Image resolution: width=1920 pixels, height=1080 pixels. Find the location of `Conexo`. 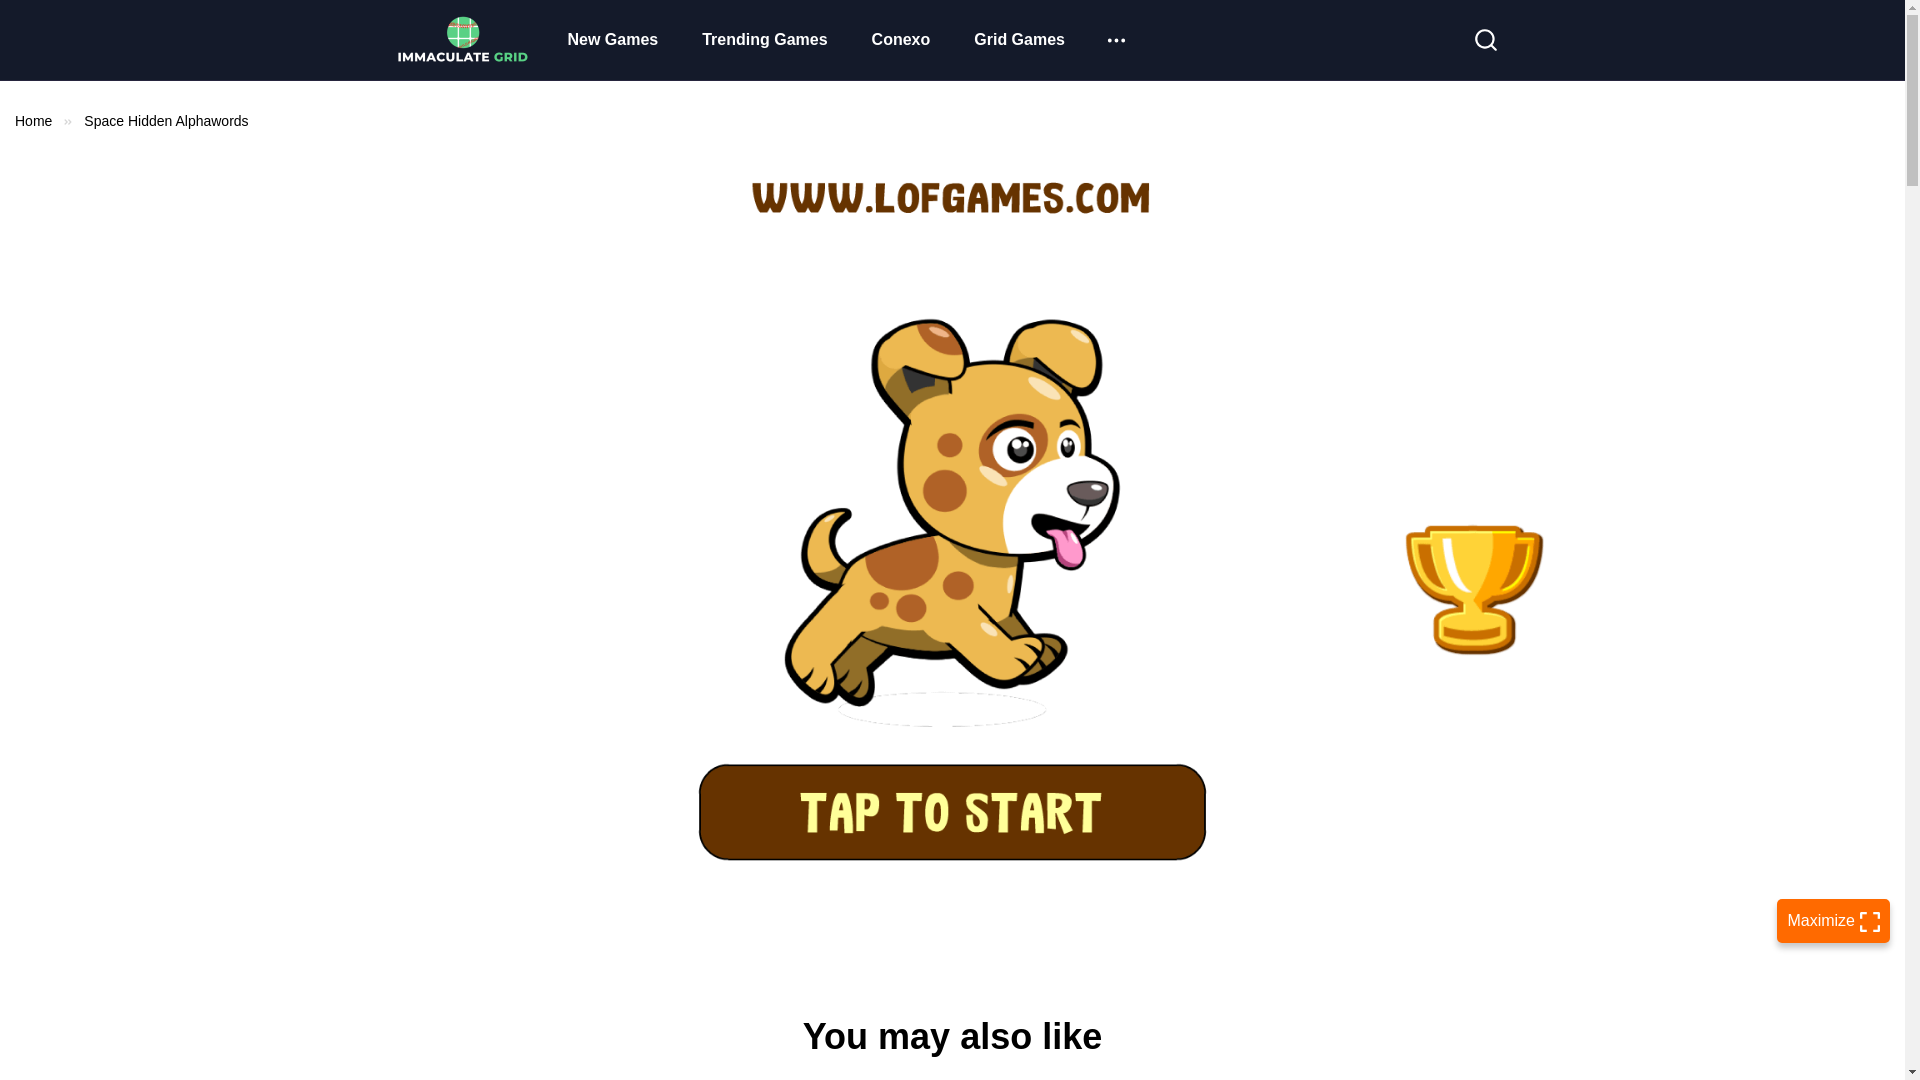

Conexo is located at coordinates (901, 40).